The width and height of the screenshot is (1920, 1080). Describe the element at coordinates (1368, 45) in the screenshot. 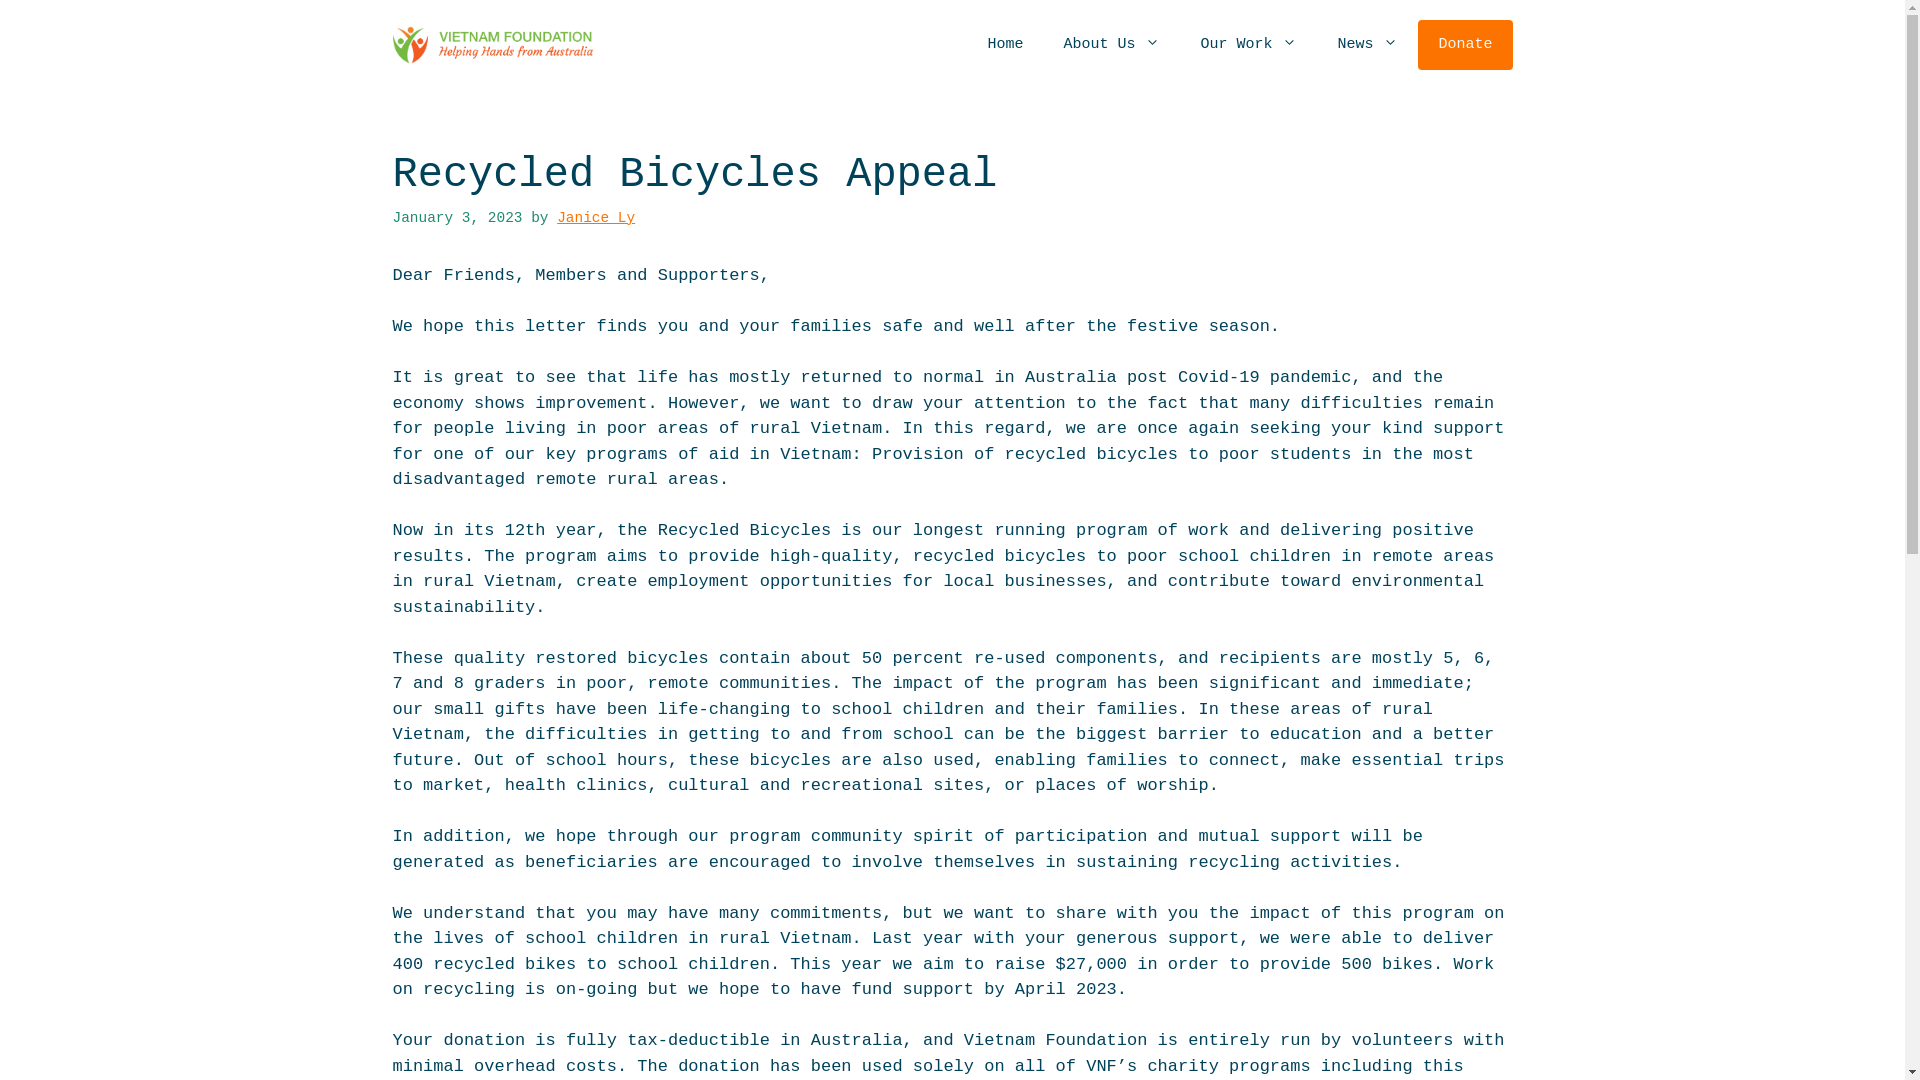

I see `News` at that location.